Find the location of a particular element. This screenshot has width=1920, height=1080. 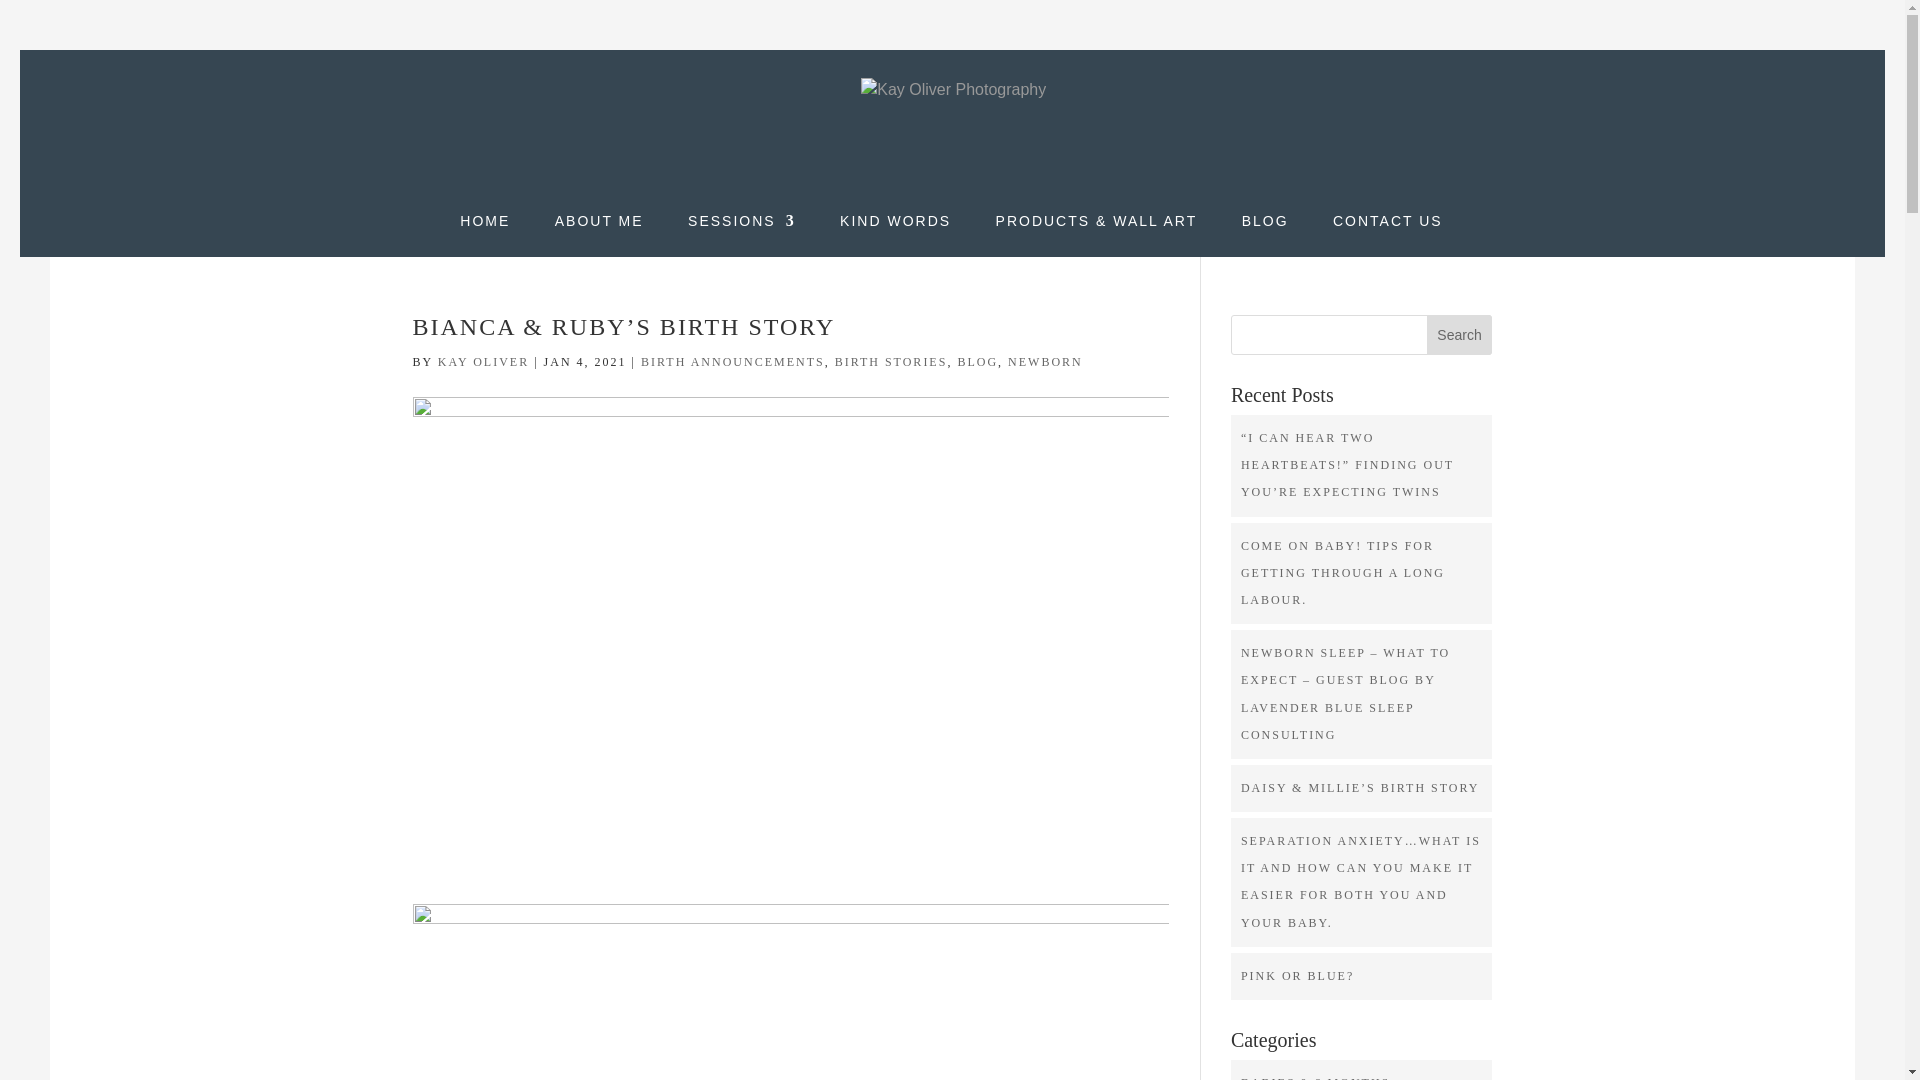

COME ON BABY! TIPS FOR GETTING THROUGH A LONG LABOUR. is located at coordinates (1342, 572).